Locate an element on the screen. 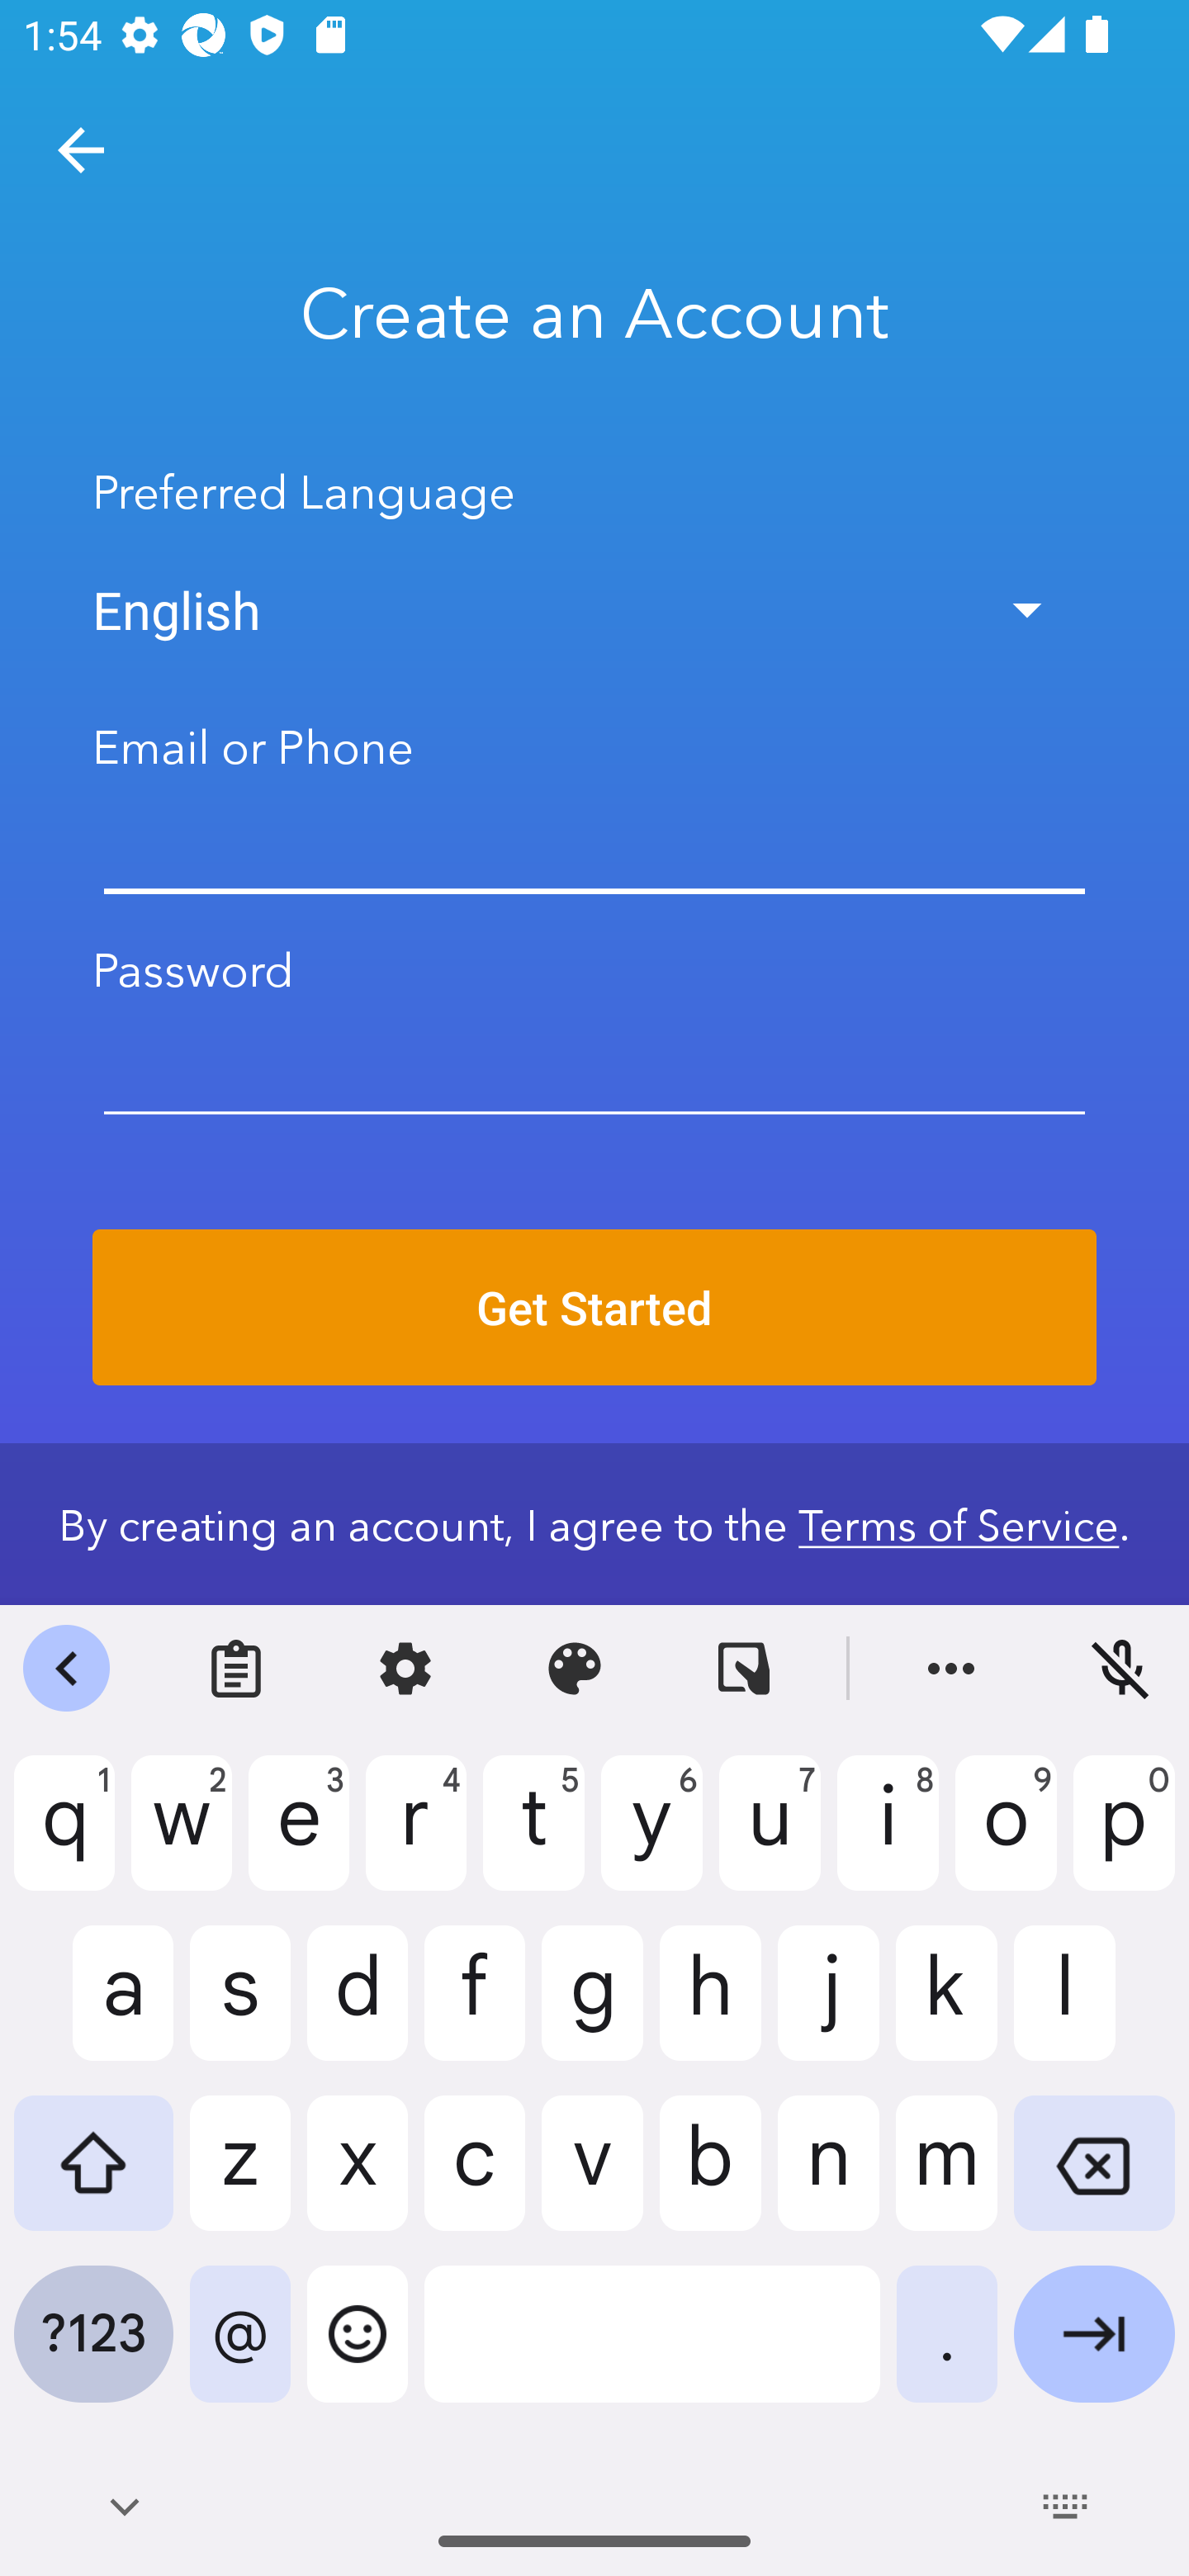  Get Started is located at coordinates (594, 1307).